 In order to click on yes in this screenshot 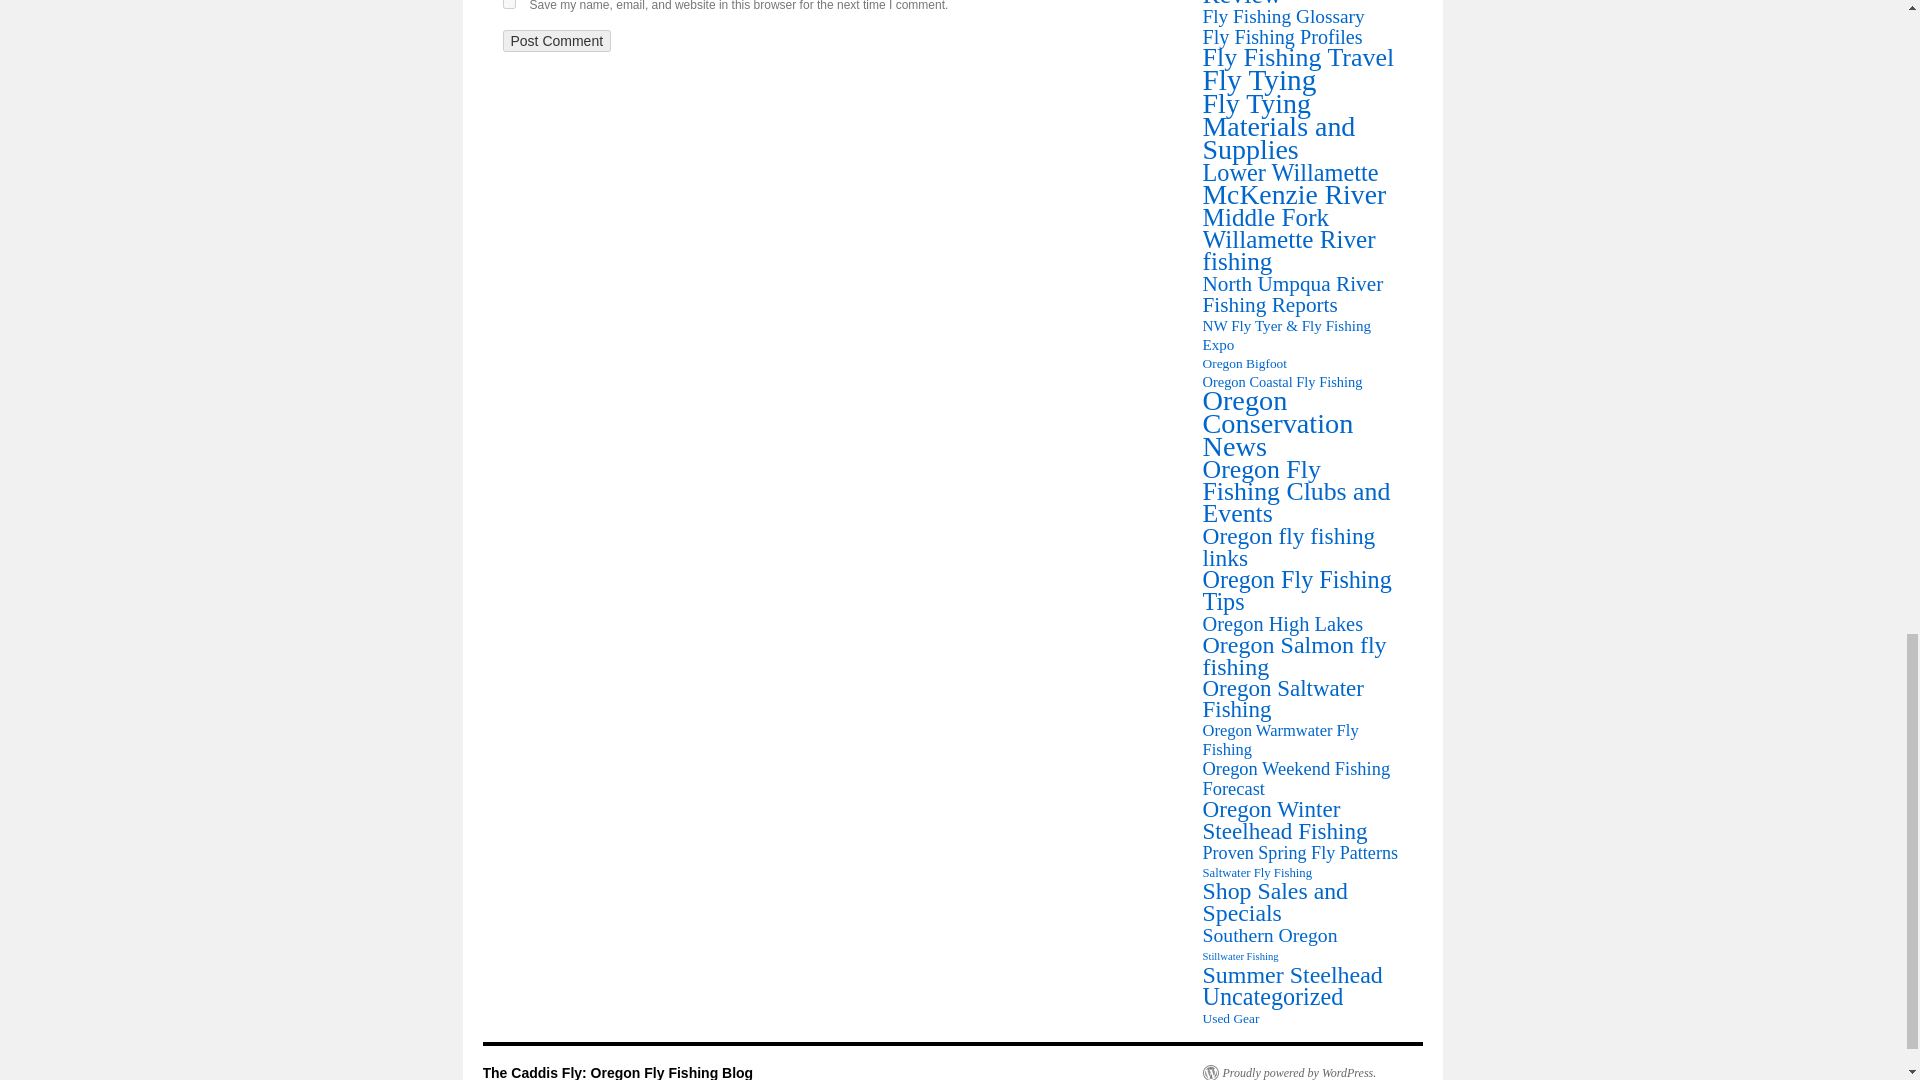, I will do `click(508, 4)`.